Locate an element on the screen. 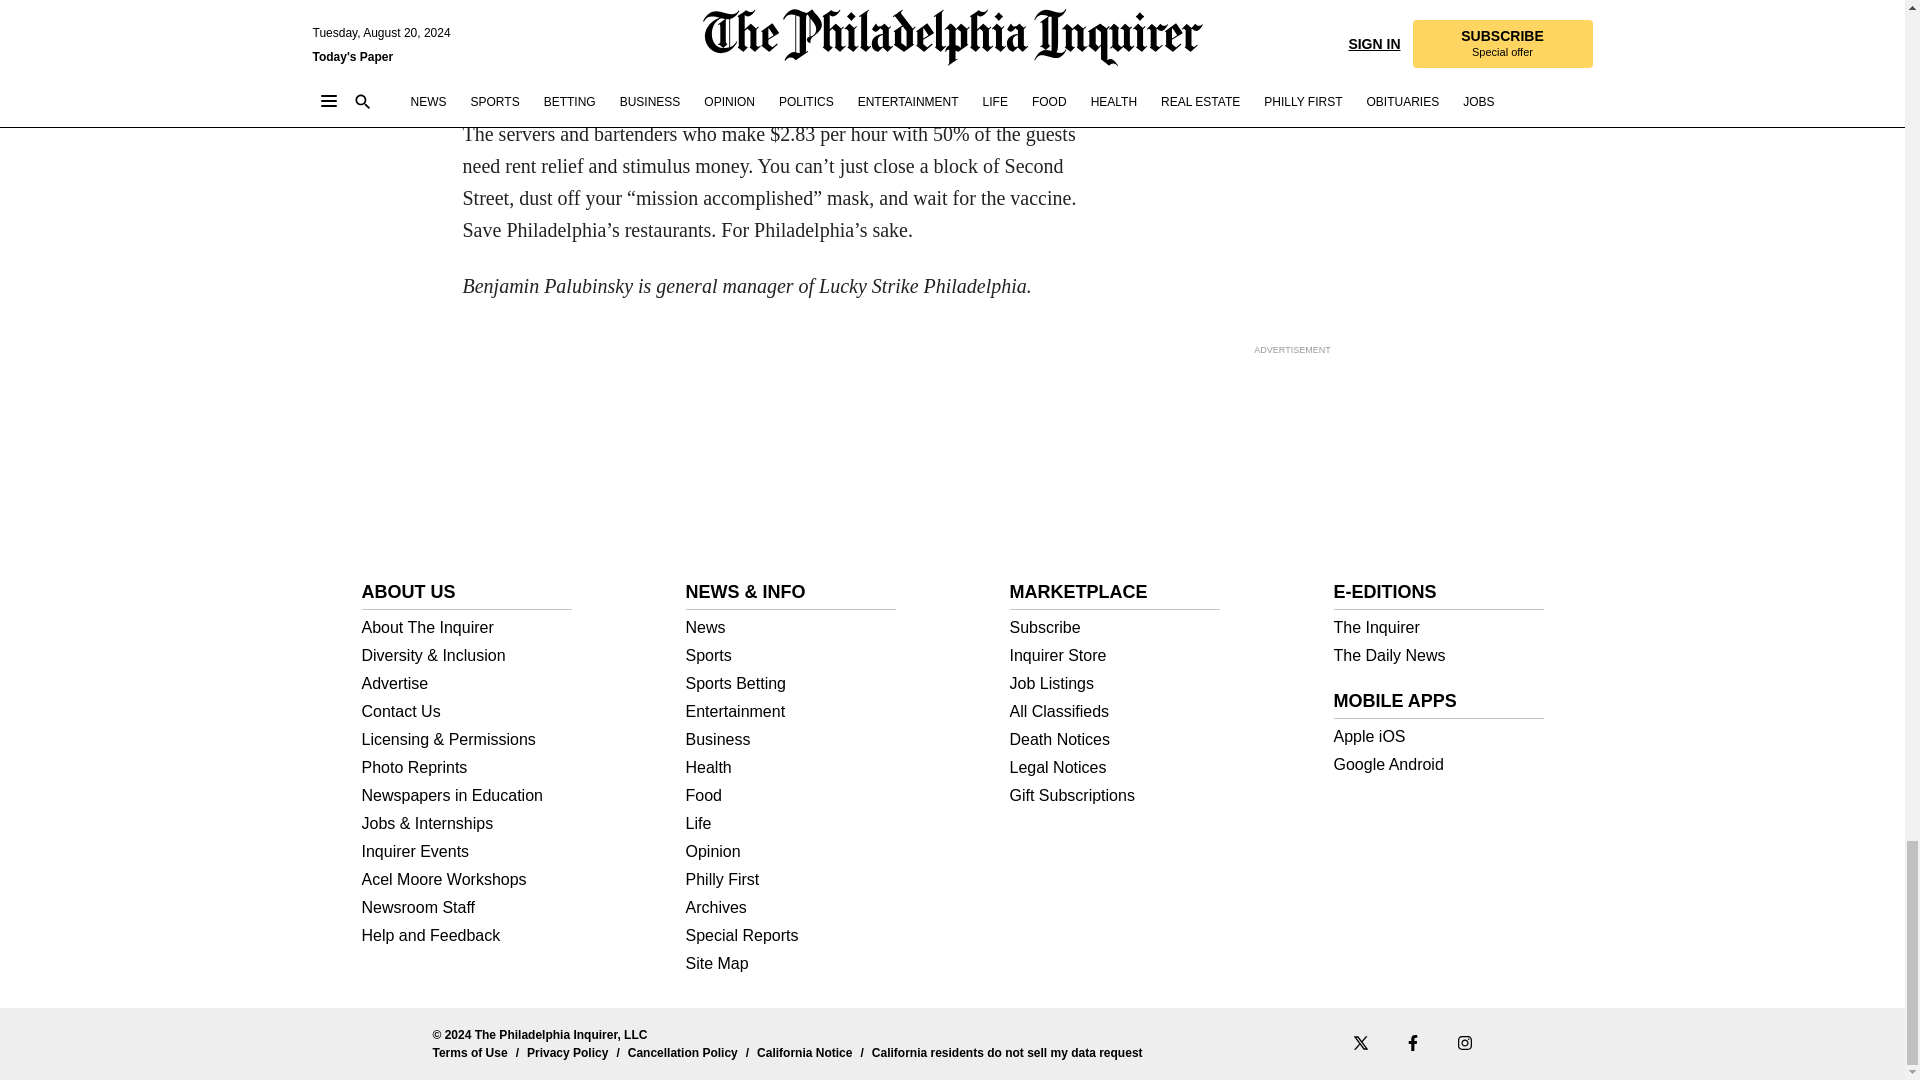  X is located at coordinates (1359, 1042).